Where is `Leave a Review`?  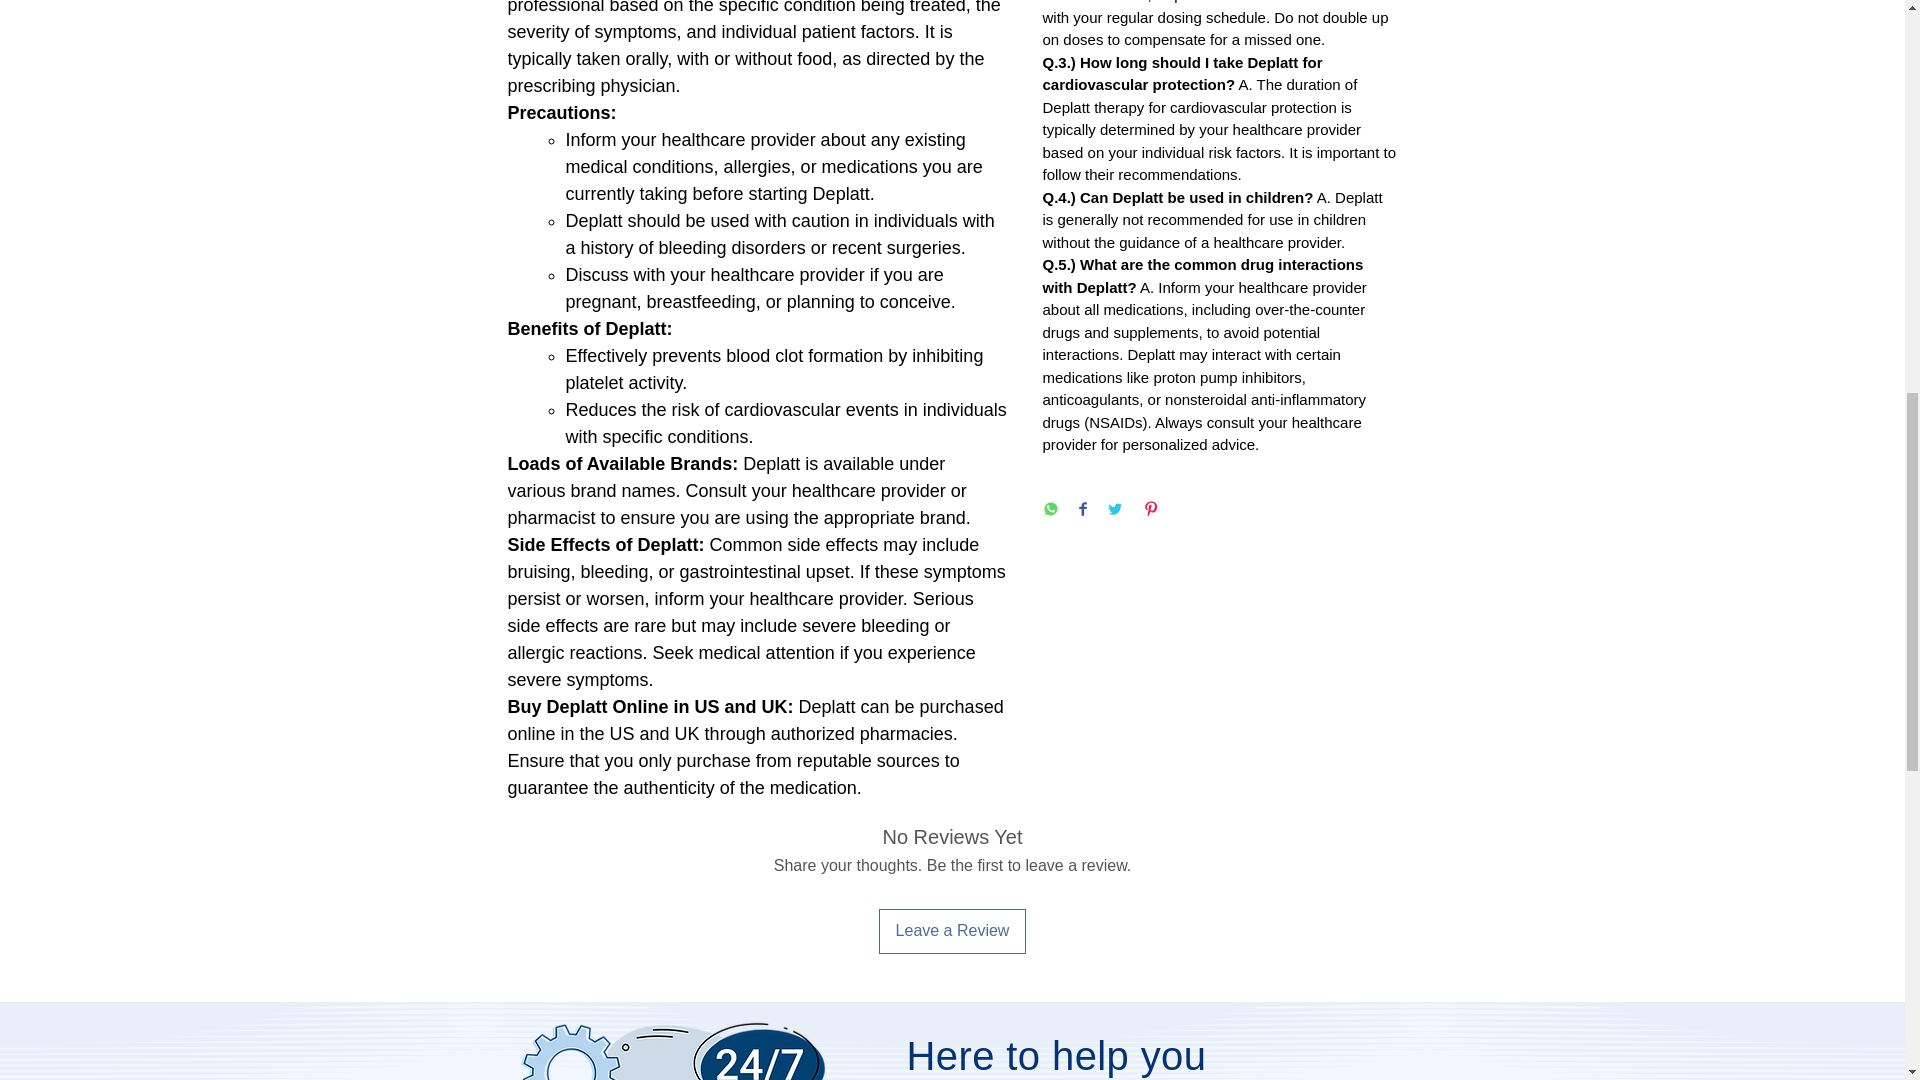
Leave a Review is located at coordinates (953, 930).